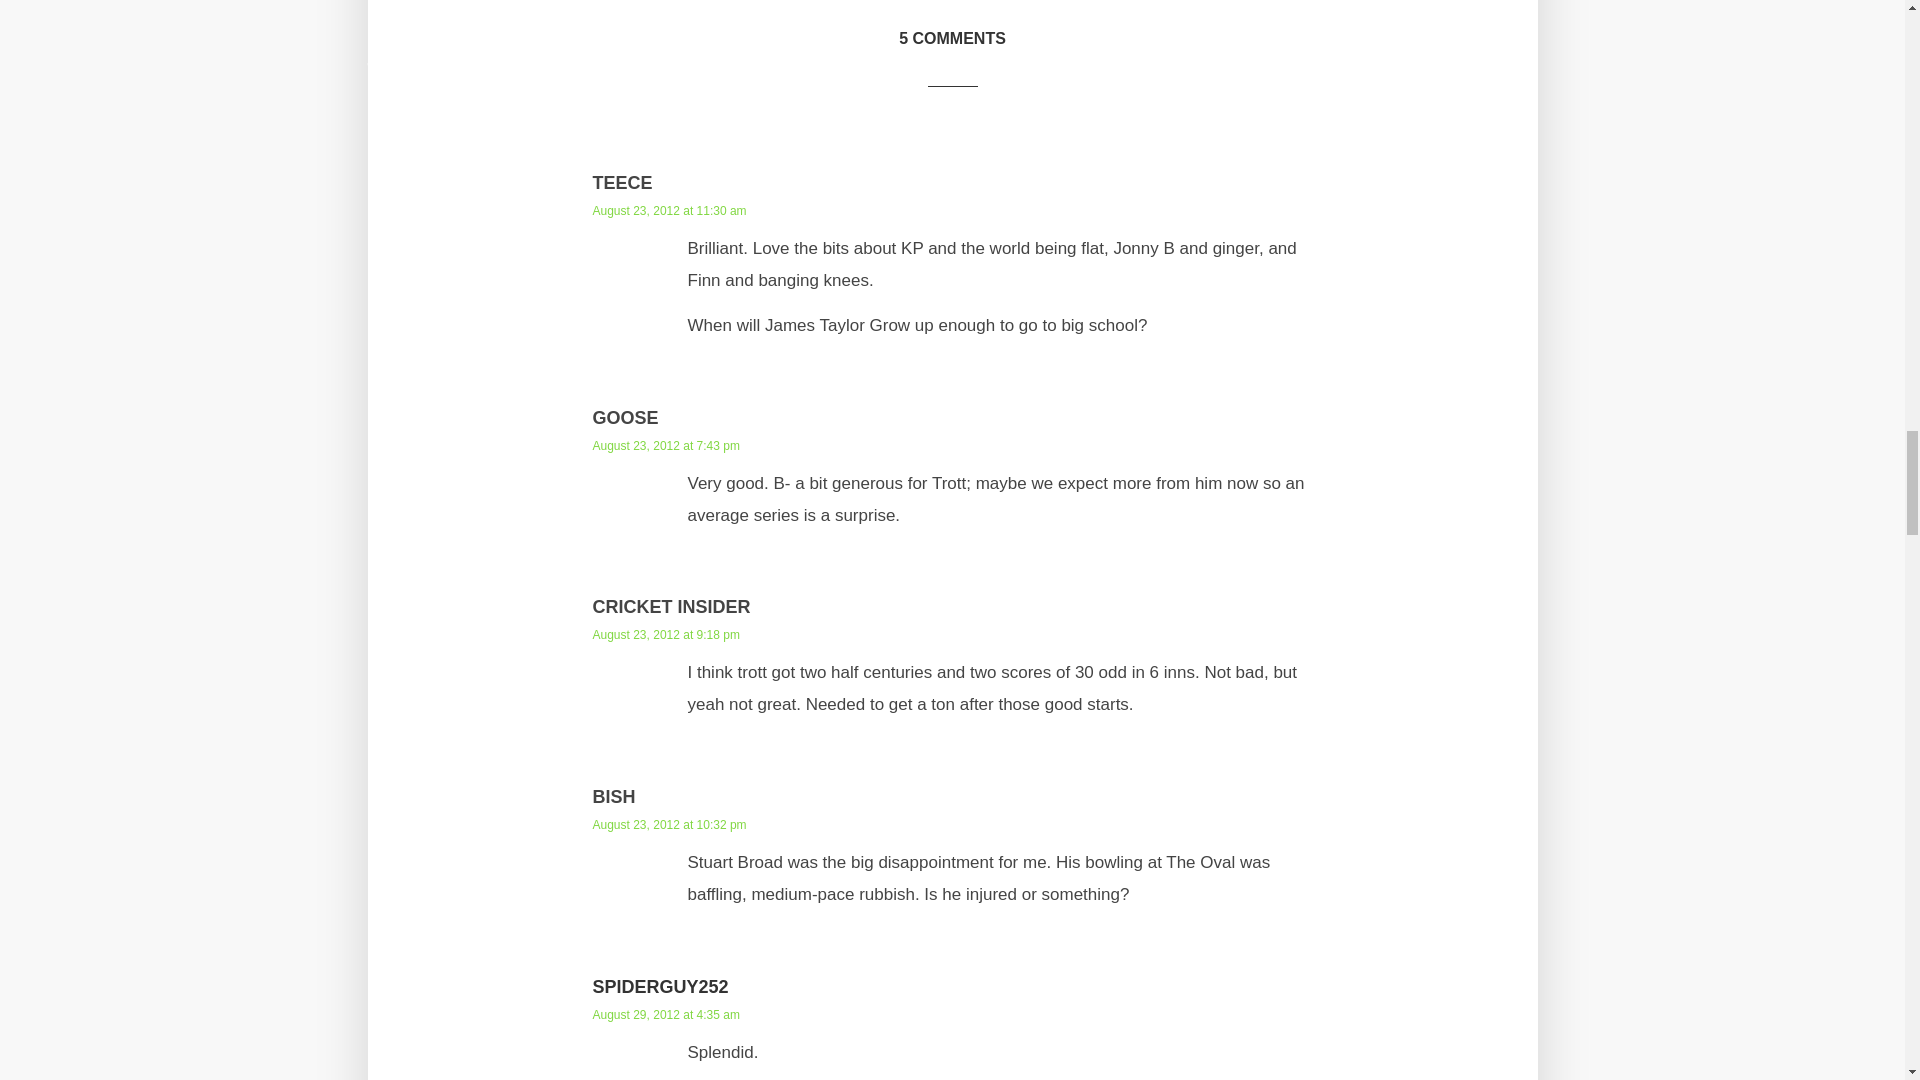 Image resolution: width=1920 pixels, height=1080 pixels. I want to click on August 23, 2012 at 11:30 am, so click(668, 211).